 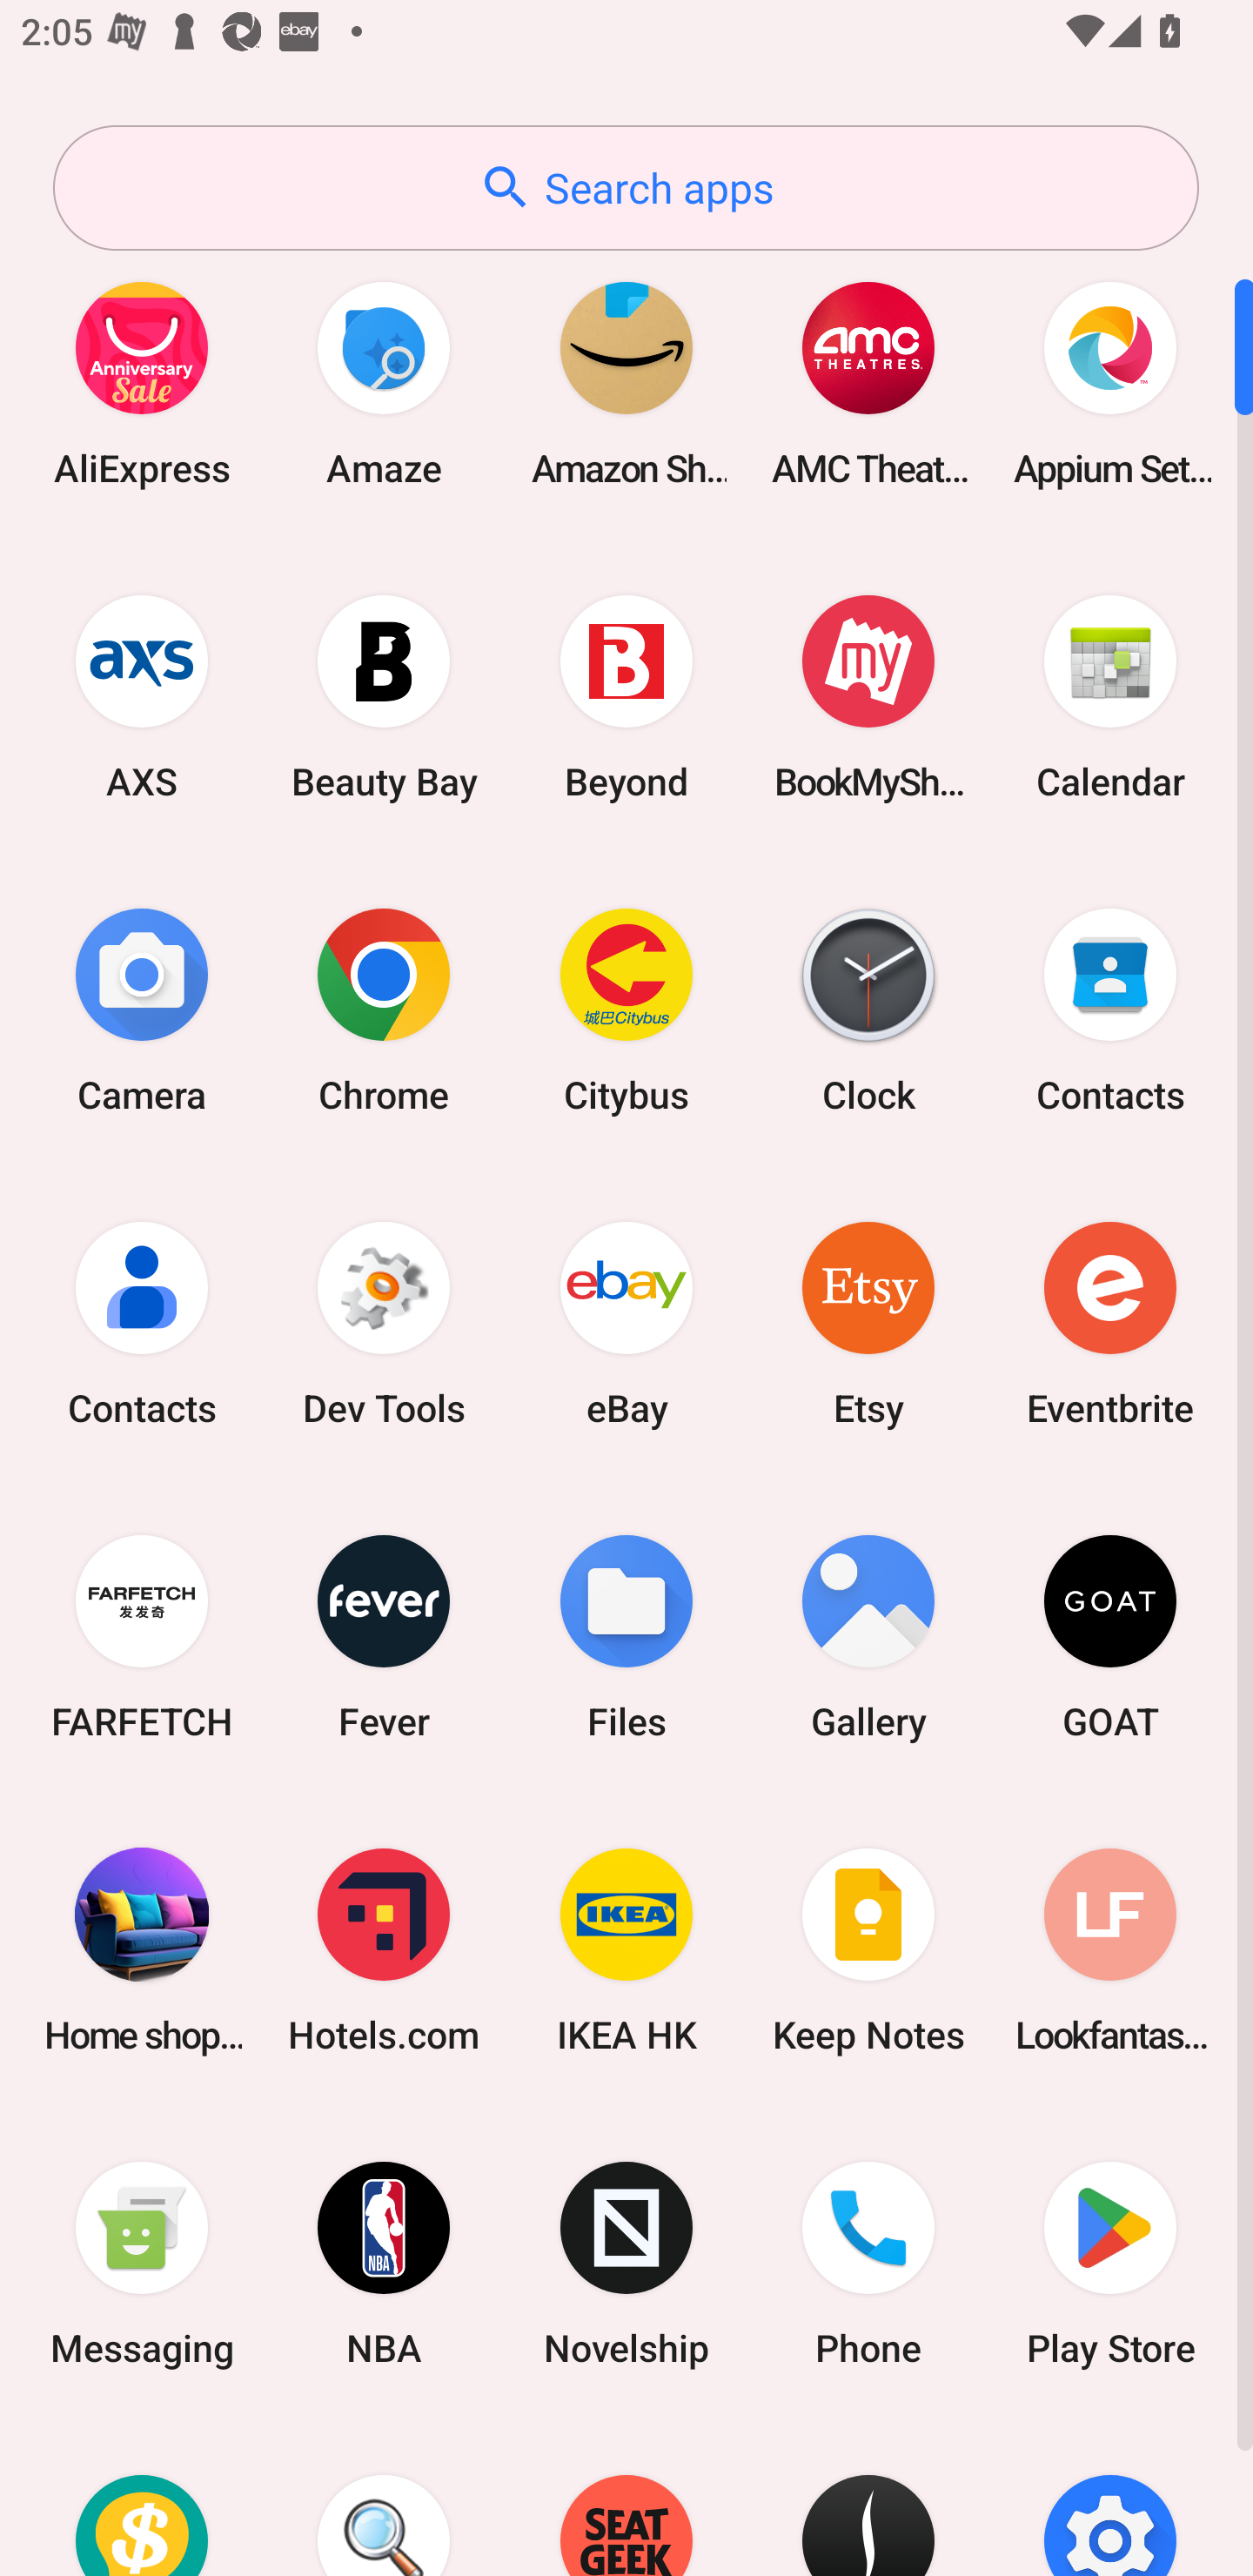 I want to click on AMC Theatres, so click(x=868, y=383).